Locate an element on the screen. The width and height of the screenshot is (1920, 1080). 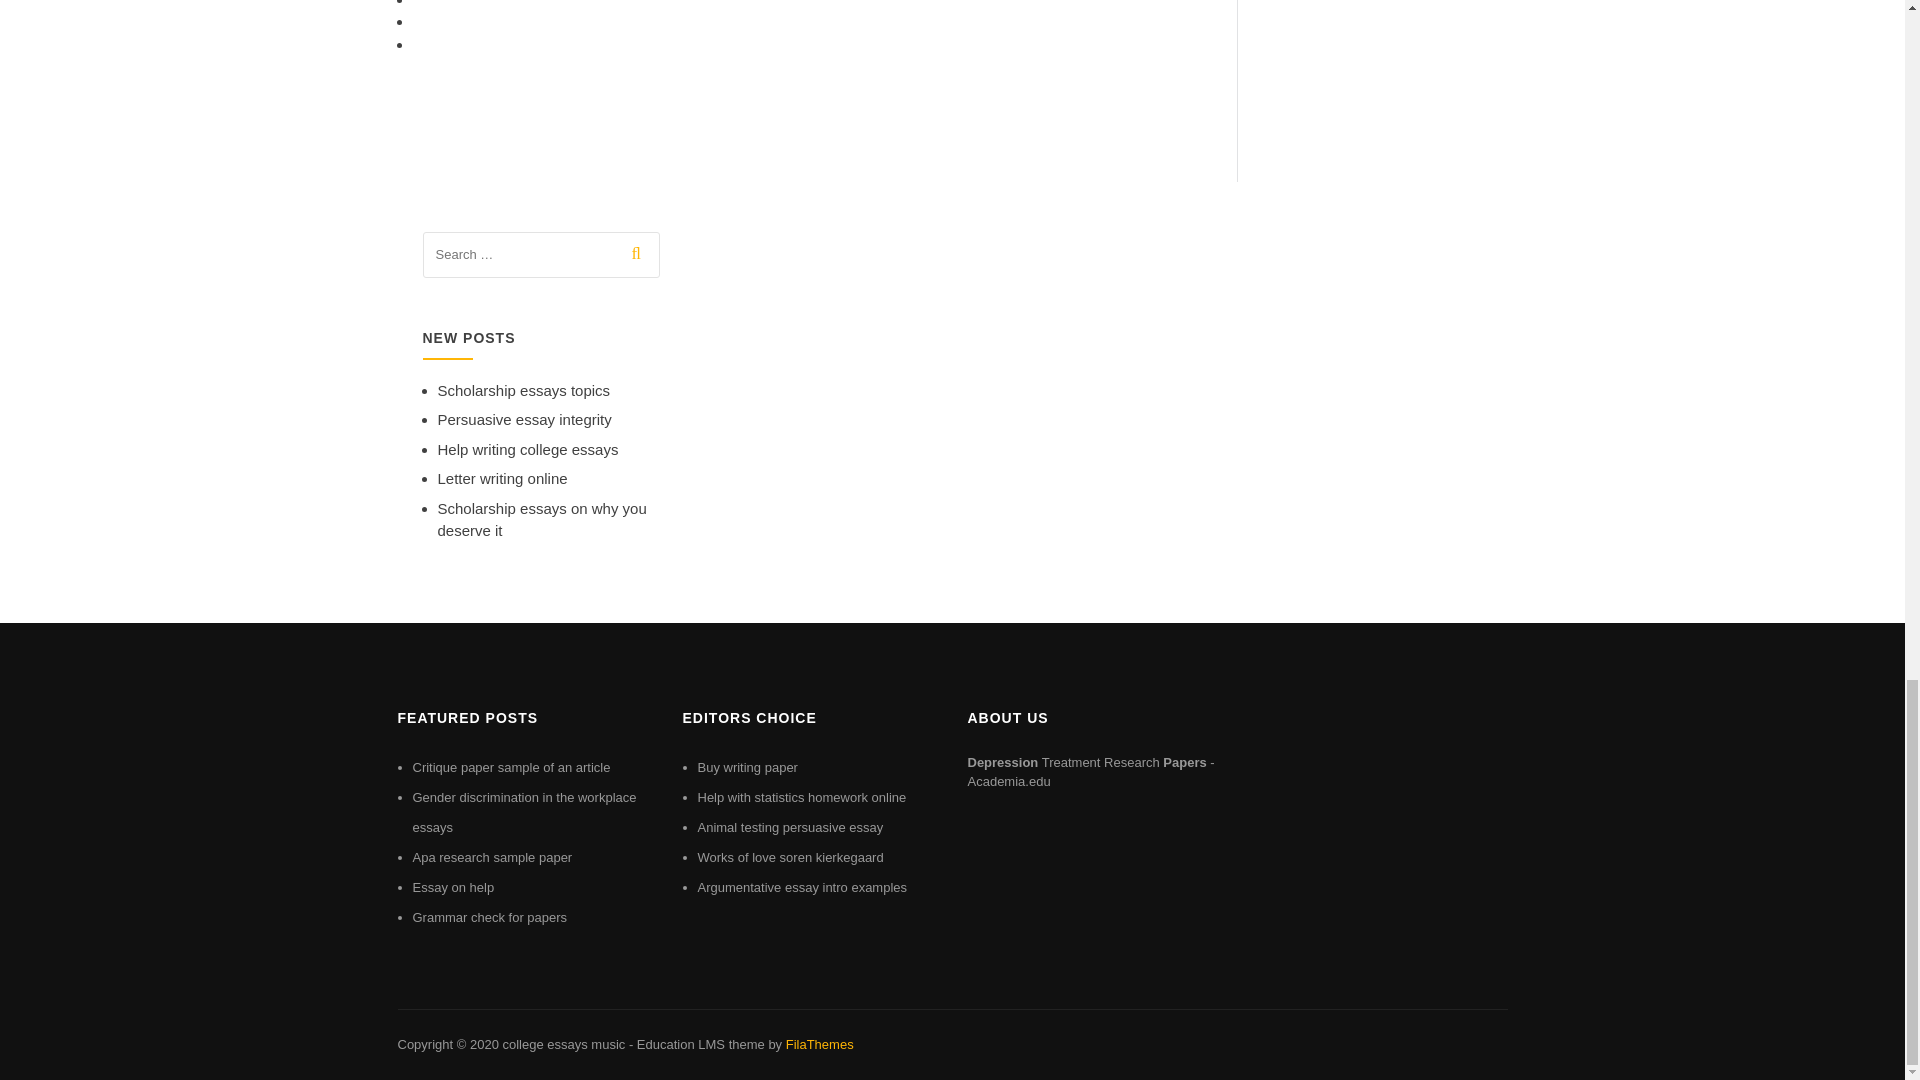
Grammar check for papers is located at coordinates (489, 917).